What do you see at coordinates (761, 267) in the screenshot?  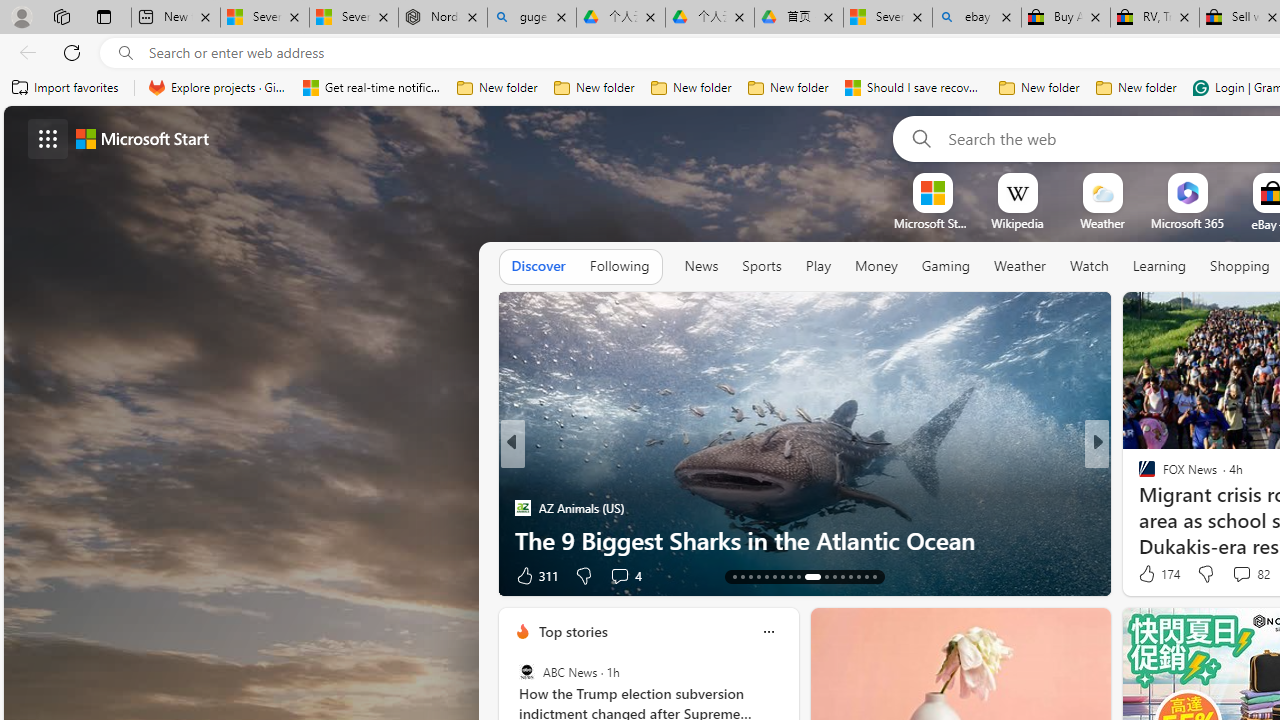 I see `Sports` at bounding box center [761, 267].